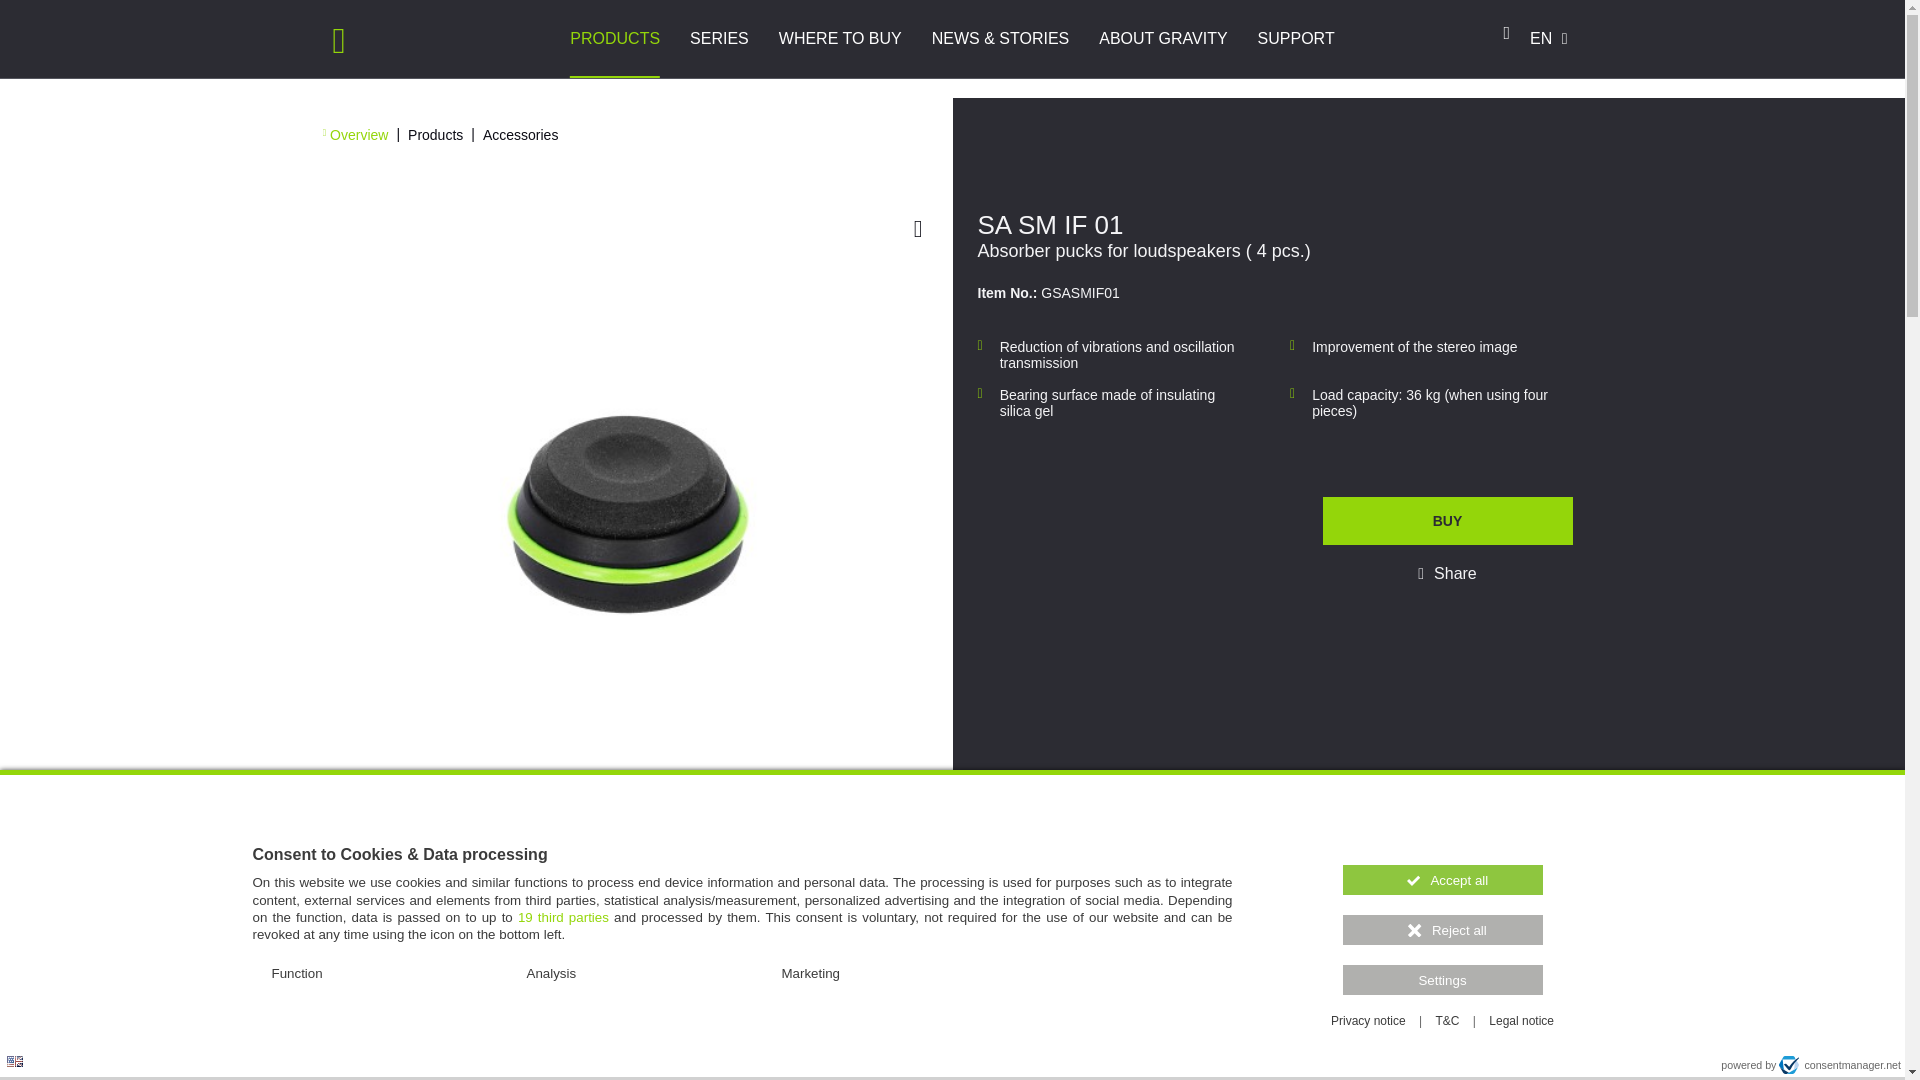 The width and height of the screenshot is (1920, 1080). I want to click on ABOUT GRAVITY, so click(1163, 38).